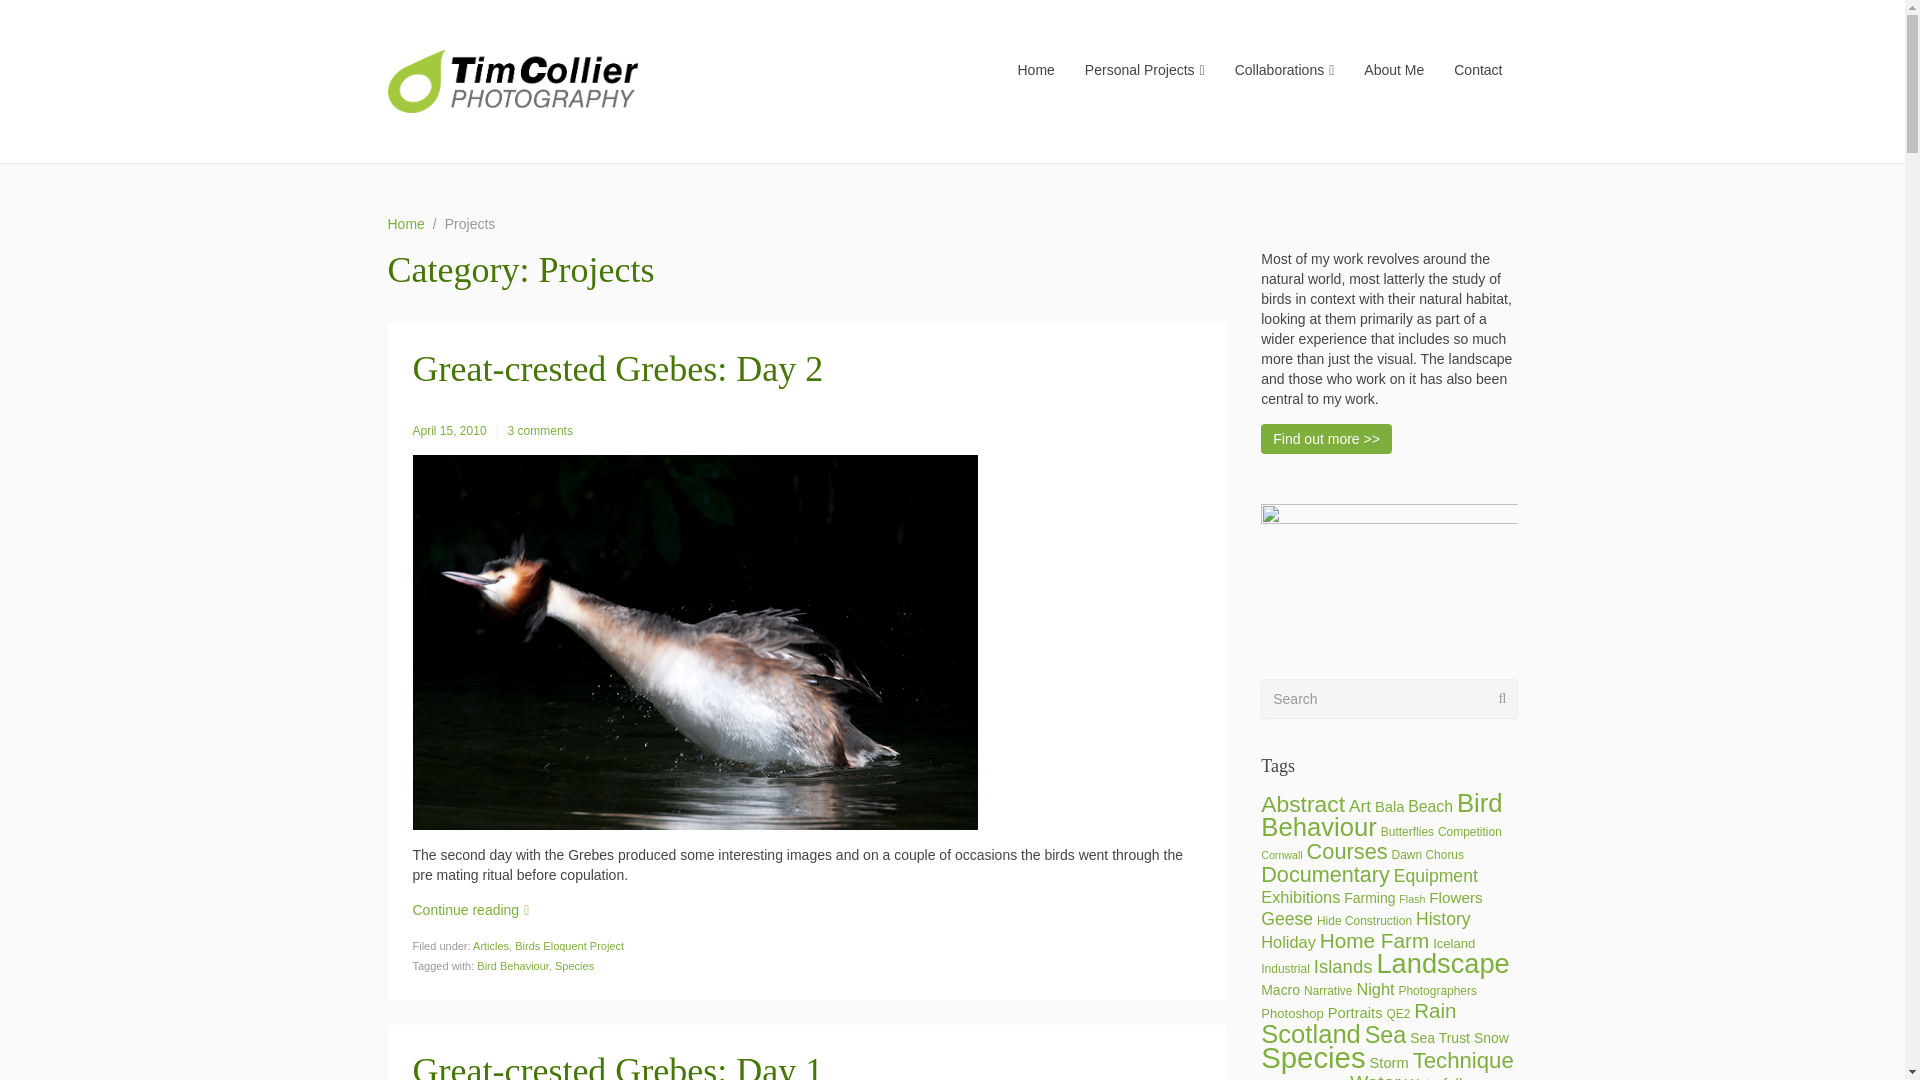 This screenshot has width=1920, height=1080. What do you see at coordinates (1036, 69) in the screenshot?
I see `Home` at bounding box center [1036, 69].